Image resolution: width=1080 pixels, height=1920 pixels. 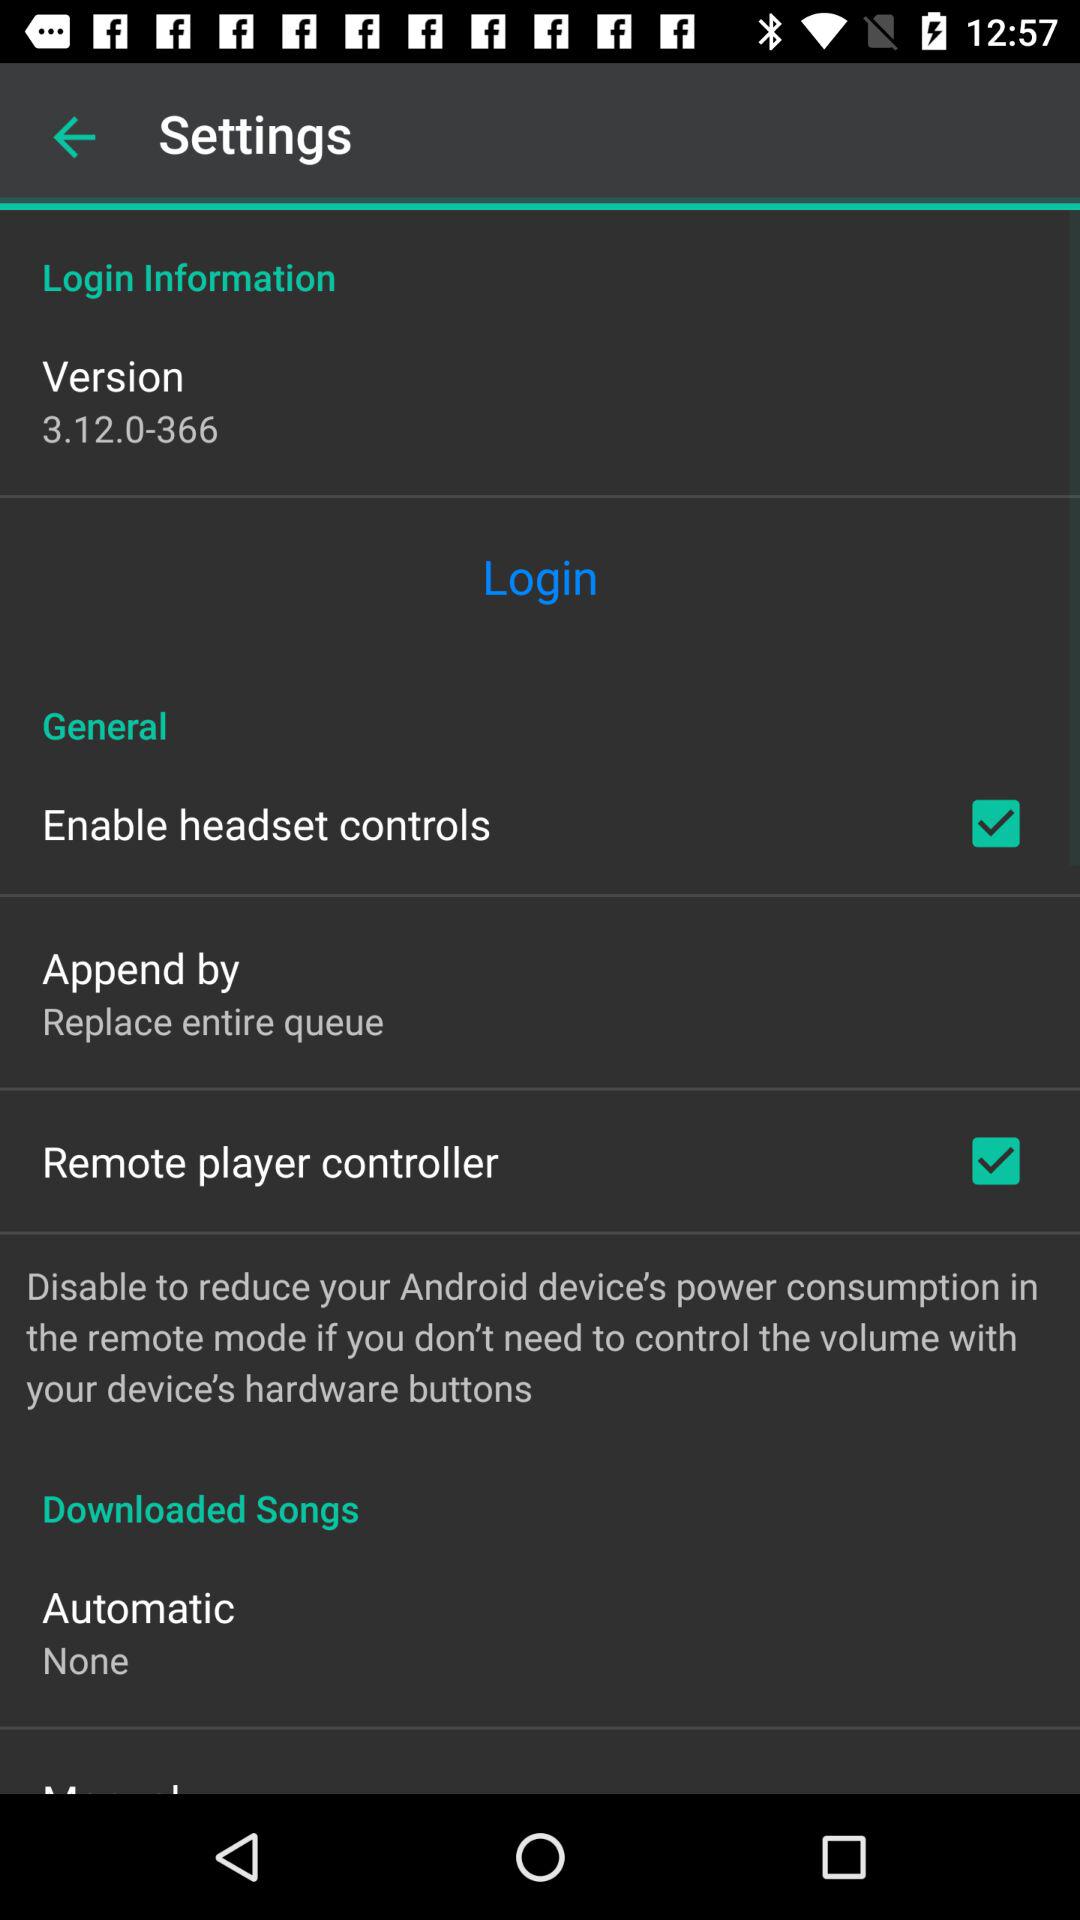 What do you see at coordinates (138, 1606) in the screenshot?
I see `launch automatic` at bounding box center [138, 1606].